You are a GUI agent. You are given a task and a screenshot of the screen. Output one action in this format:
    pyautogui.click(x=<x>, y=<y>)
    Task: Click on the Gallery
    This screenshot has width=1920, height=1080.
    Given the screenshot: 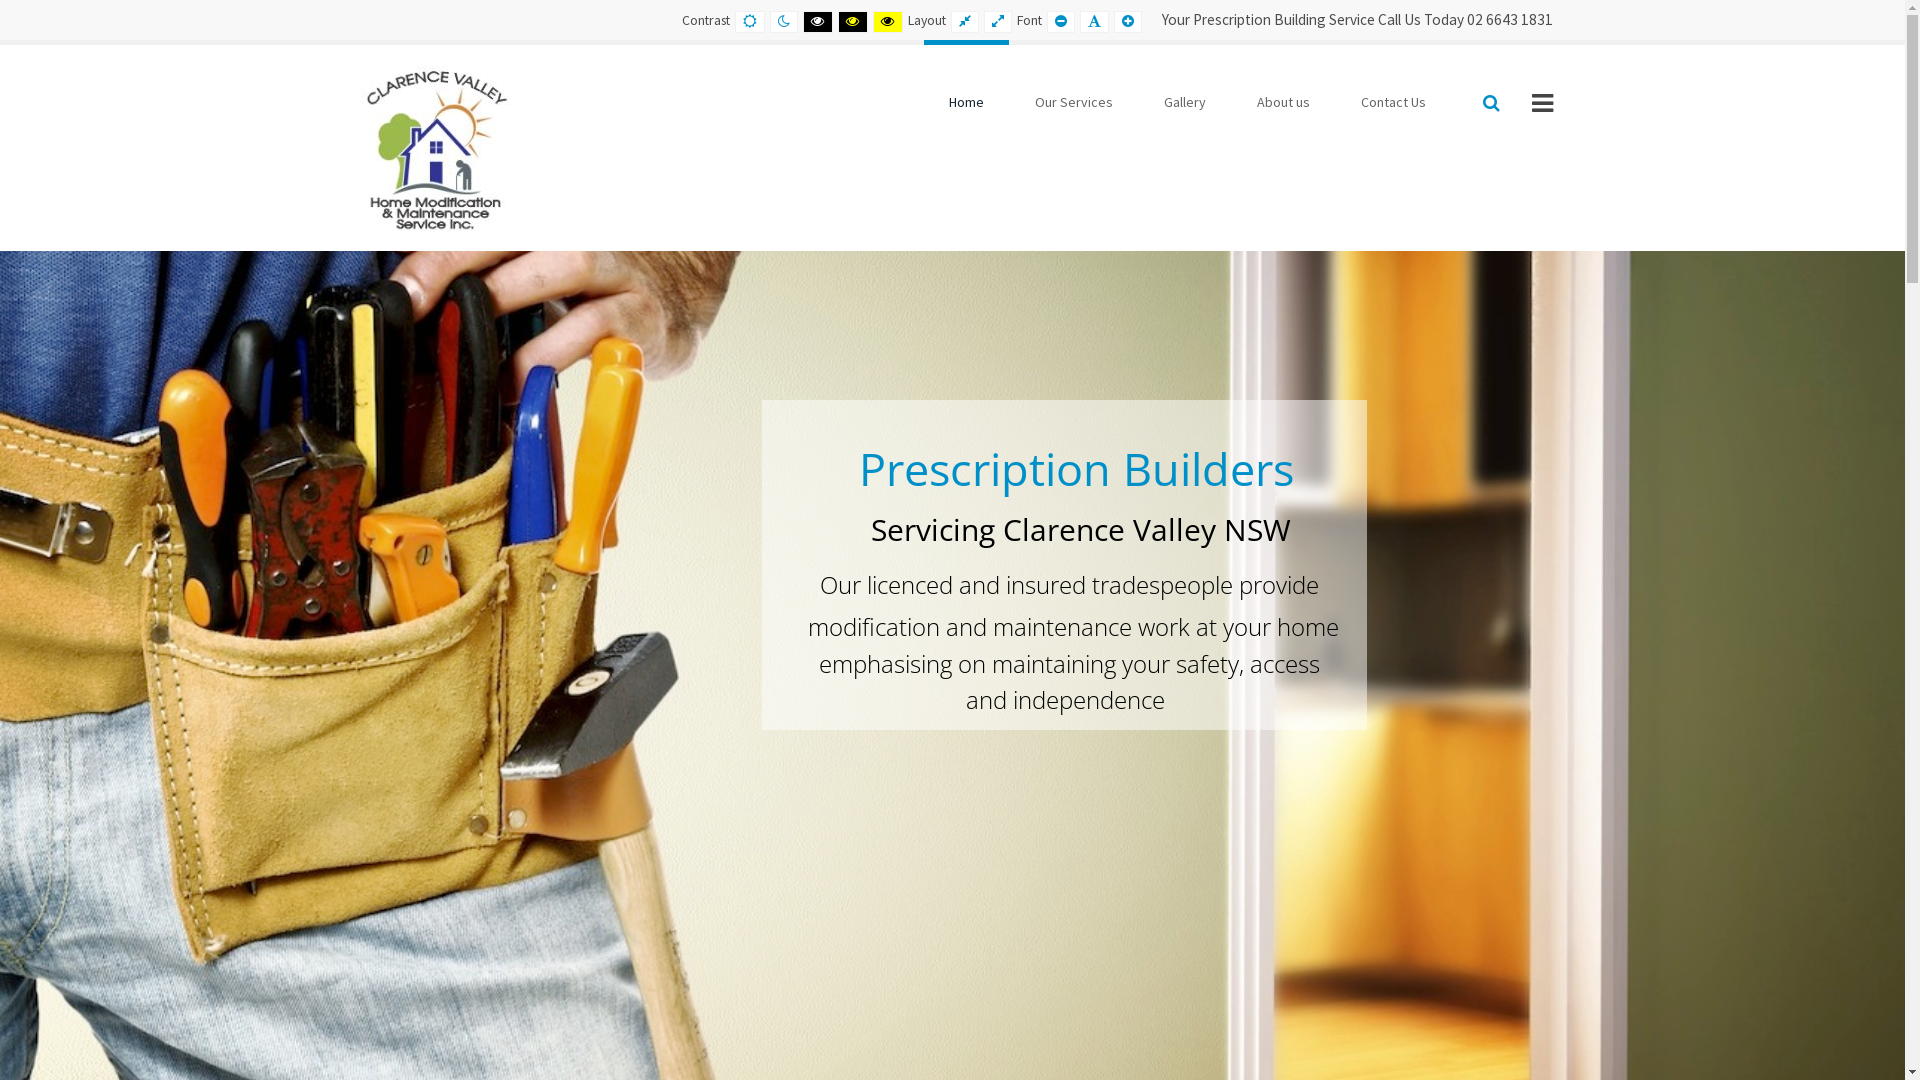 What is the action you would take?
    pyautogui.click(x=1184, y=102)
    